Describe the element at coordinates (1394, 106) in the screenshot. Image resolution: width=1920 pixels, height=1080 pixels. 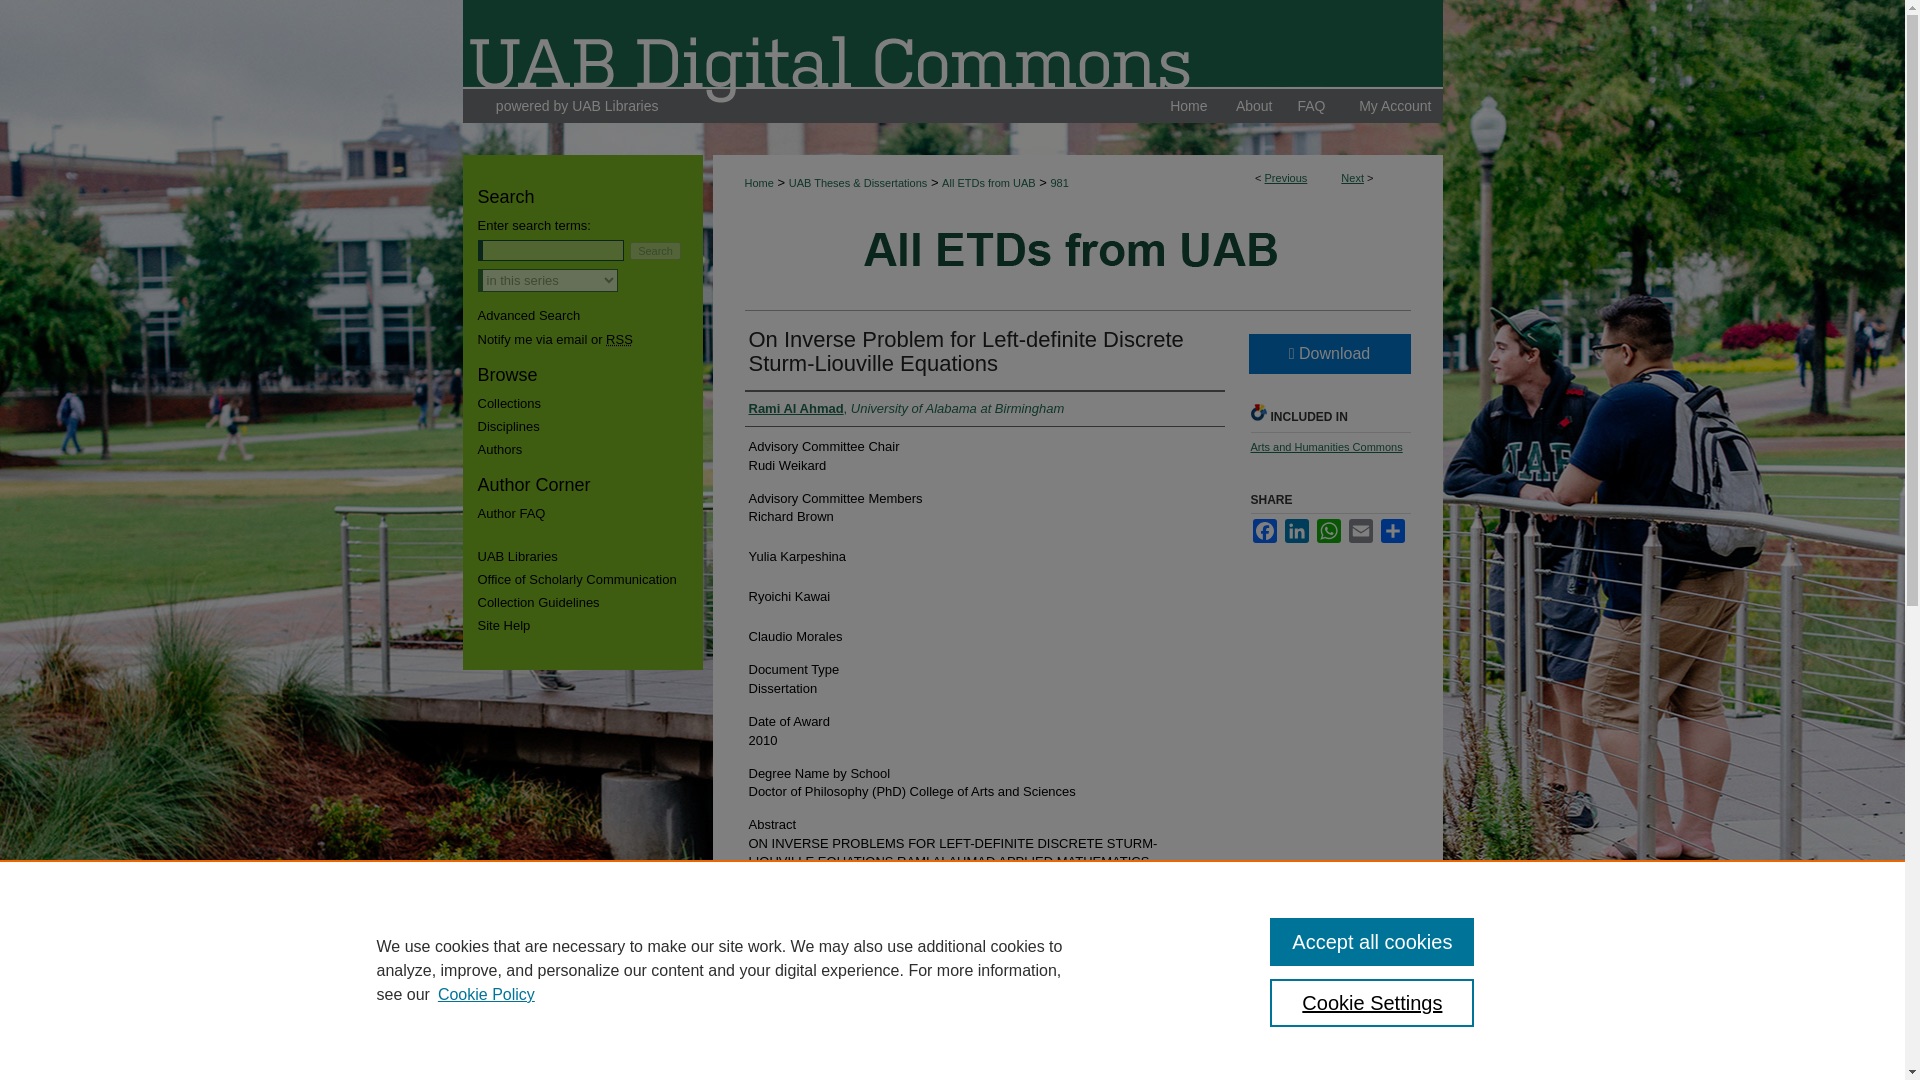
I see `My Account` at that location.